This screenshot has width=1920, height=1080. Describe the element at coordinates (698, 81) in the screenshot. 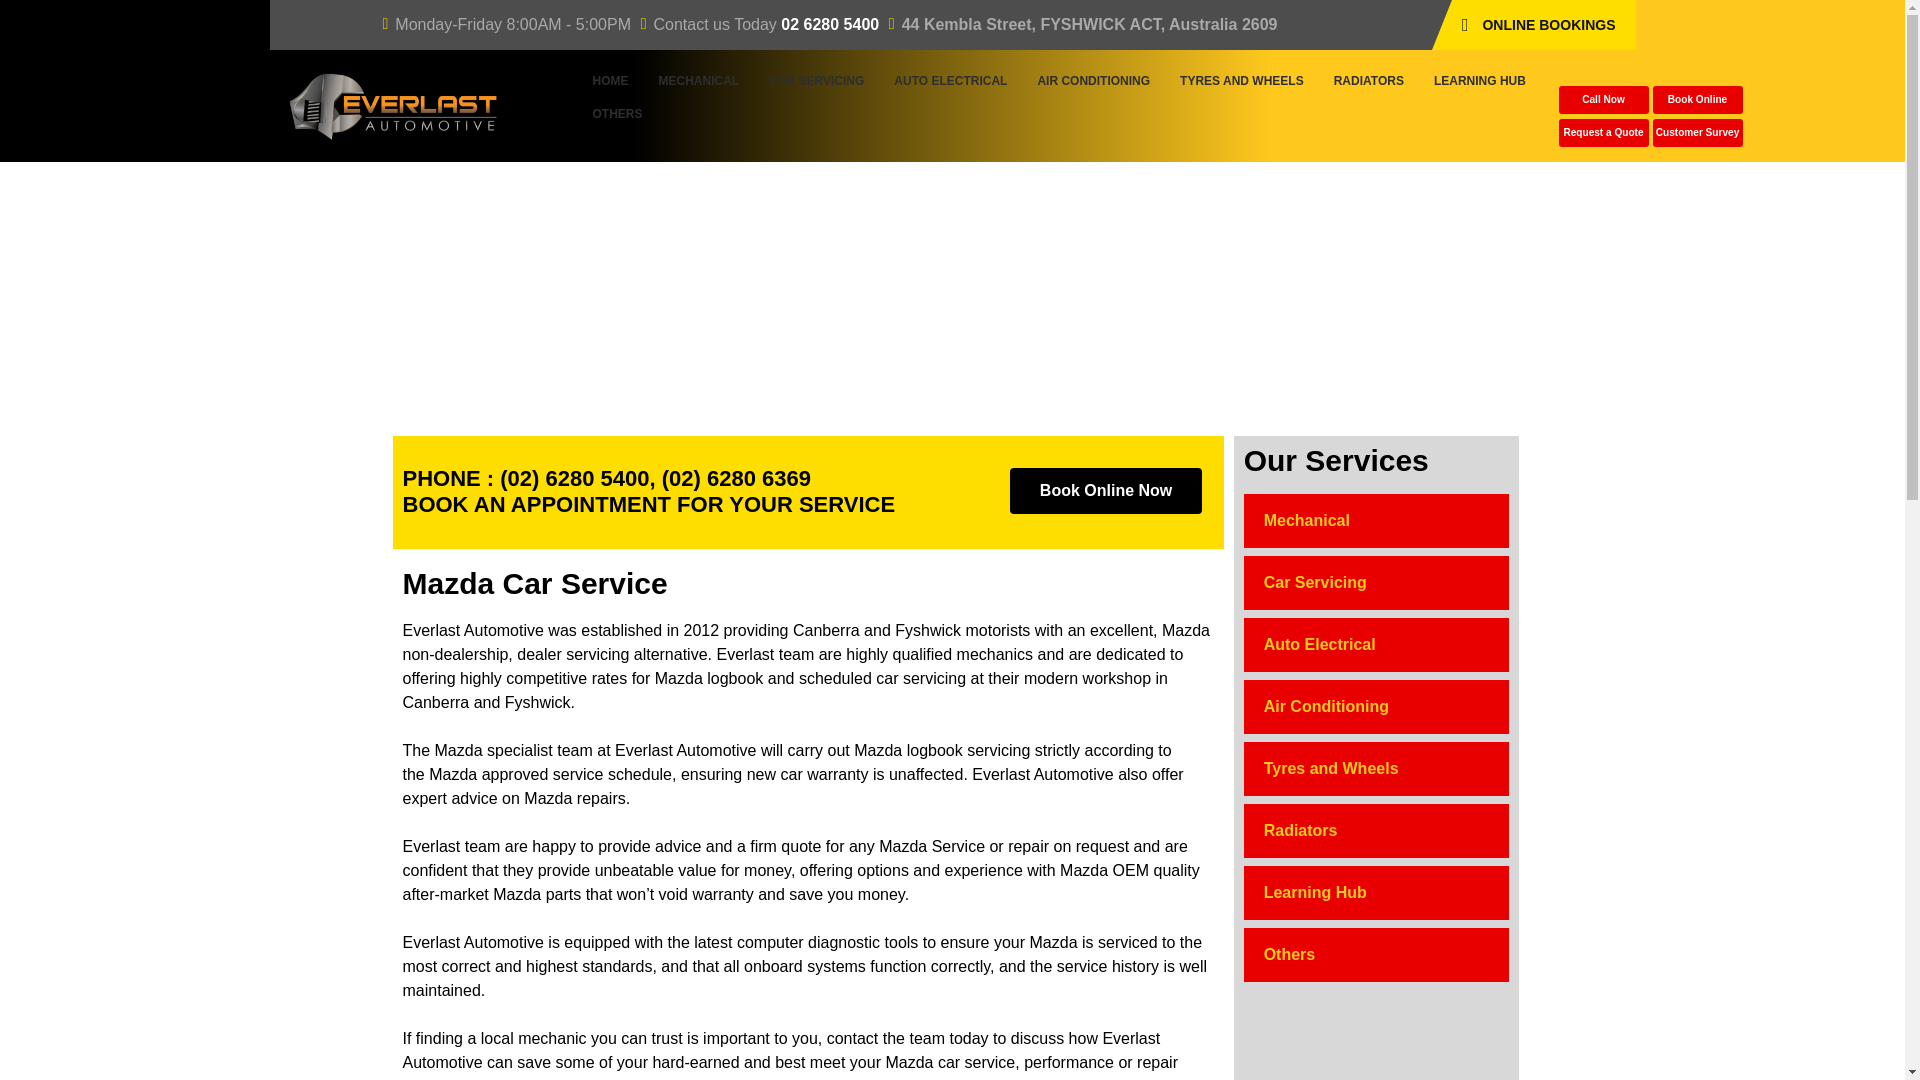

I see `MECHANICAL` at that location.